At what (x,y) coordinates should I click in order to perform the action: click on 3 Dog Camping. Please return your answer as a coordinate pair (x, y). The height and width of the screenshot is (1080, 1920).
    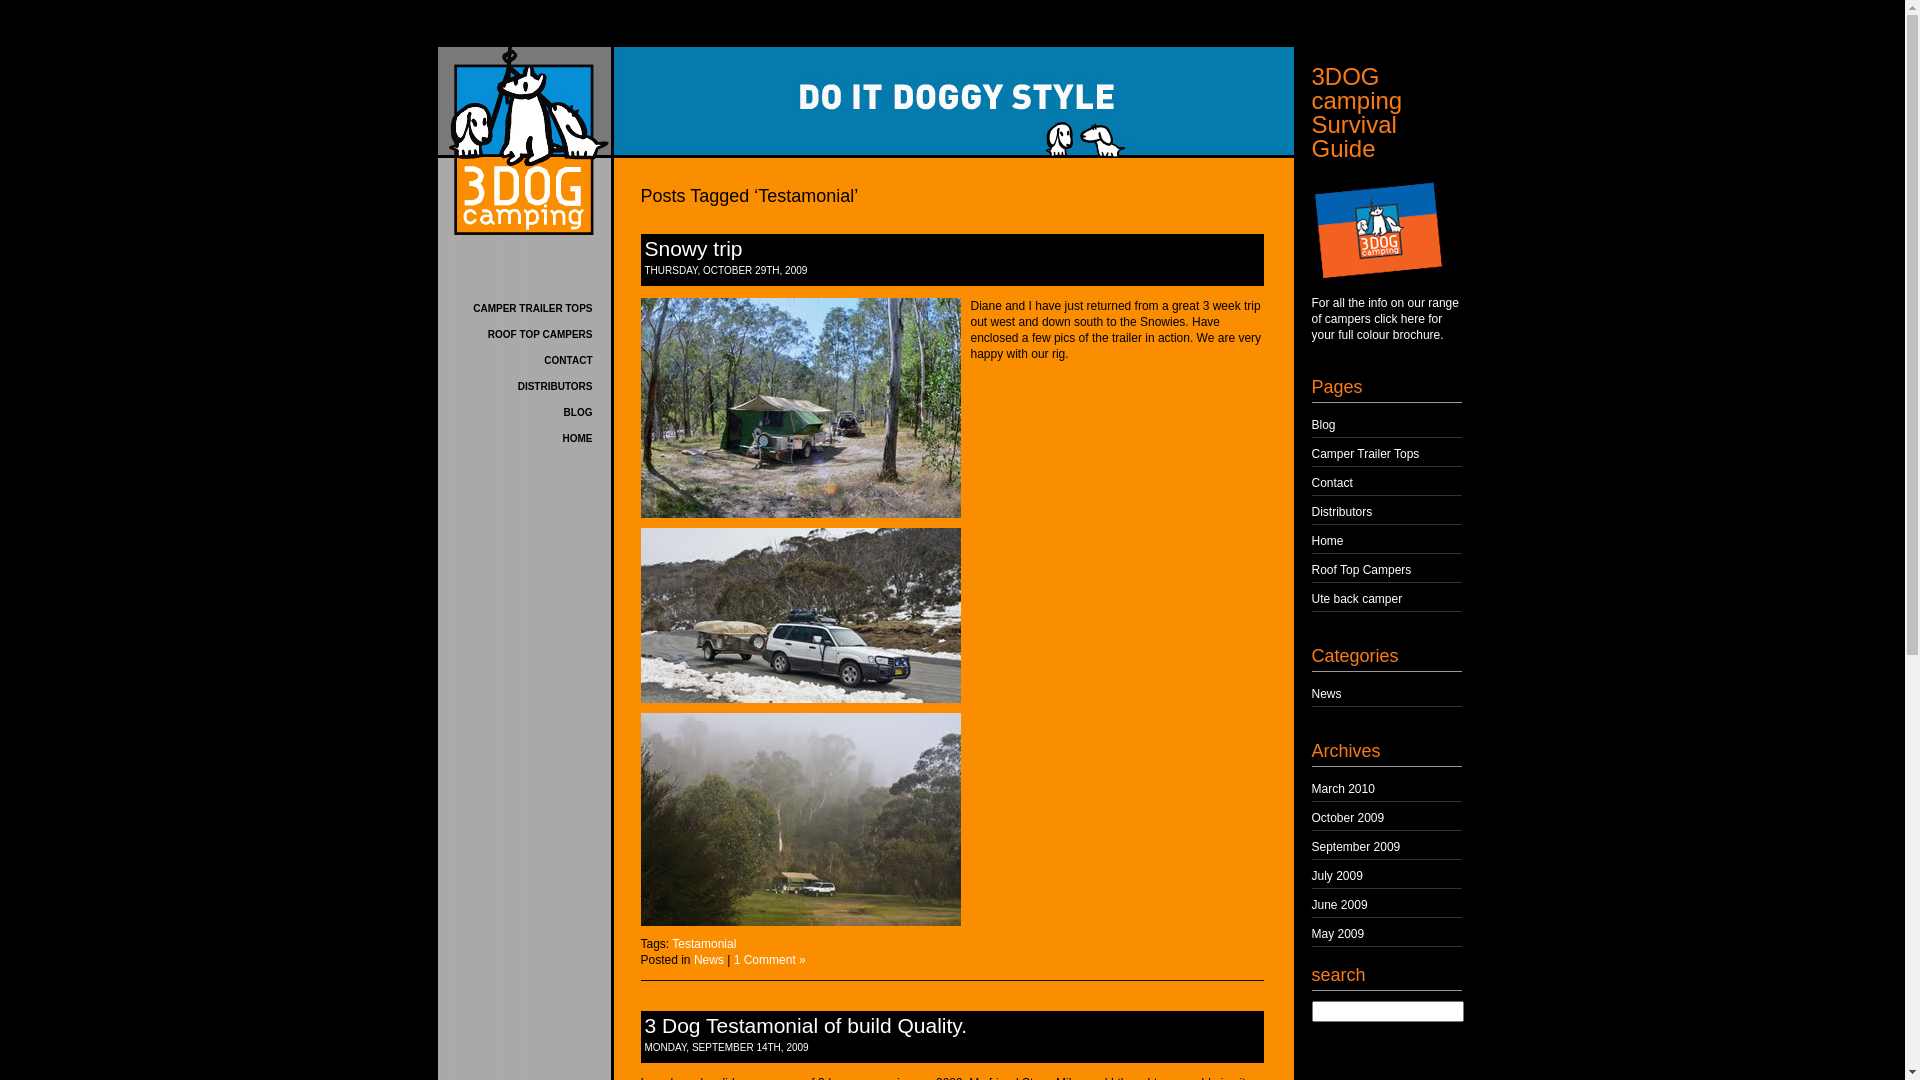
    Looking at the image, I should click on (524, 141).